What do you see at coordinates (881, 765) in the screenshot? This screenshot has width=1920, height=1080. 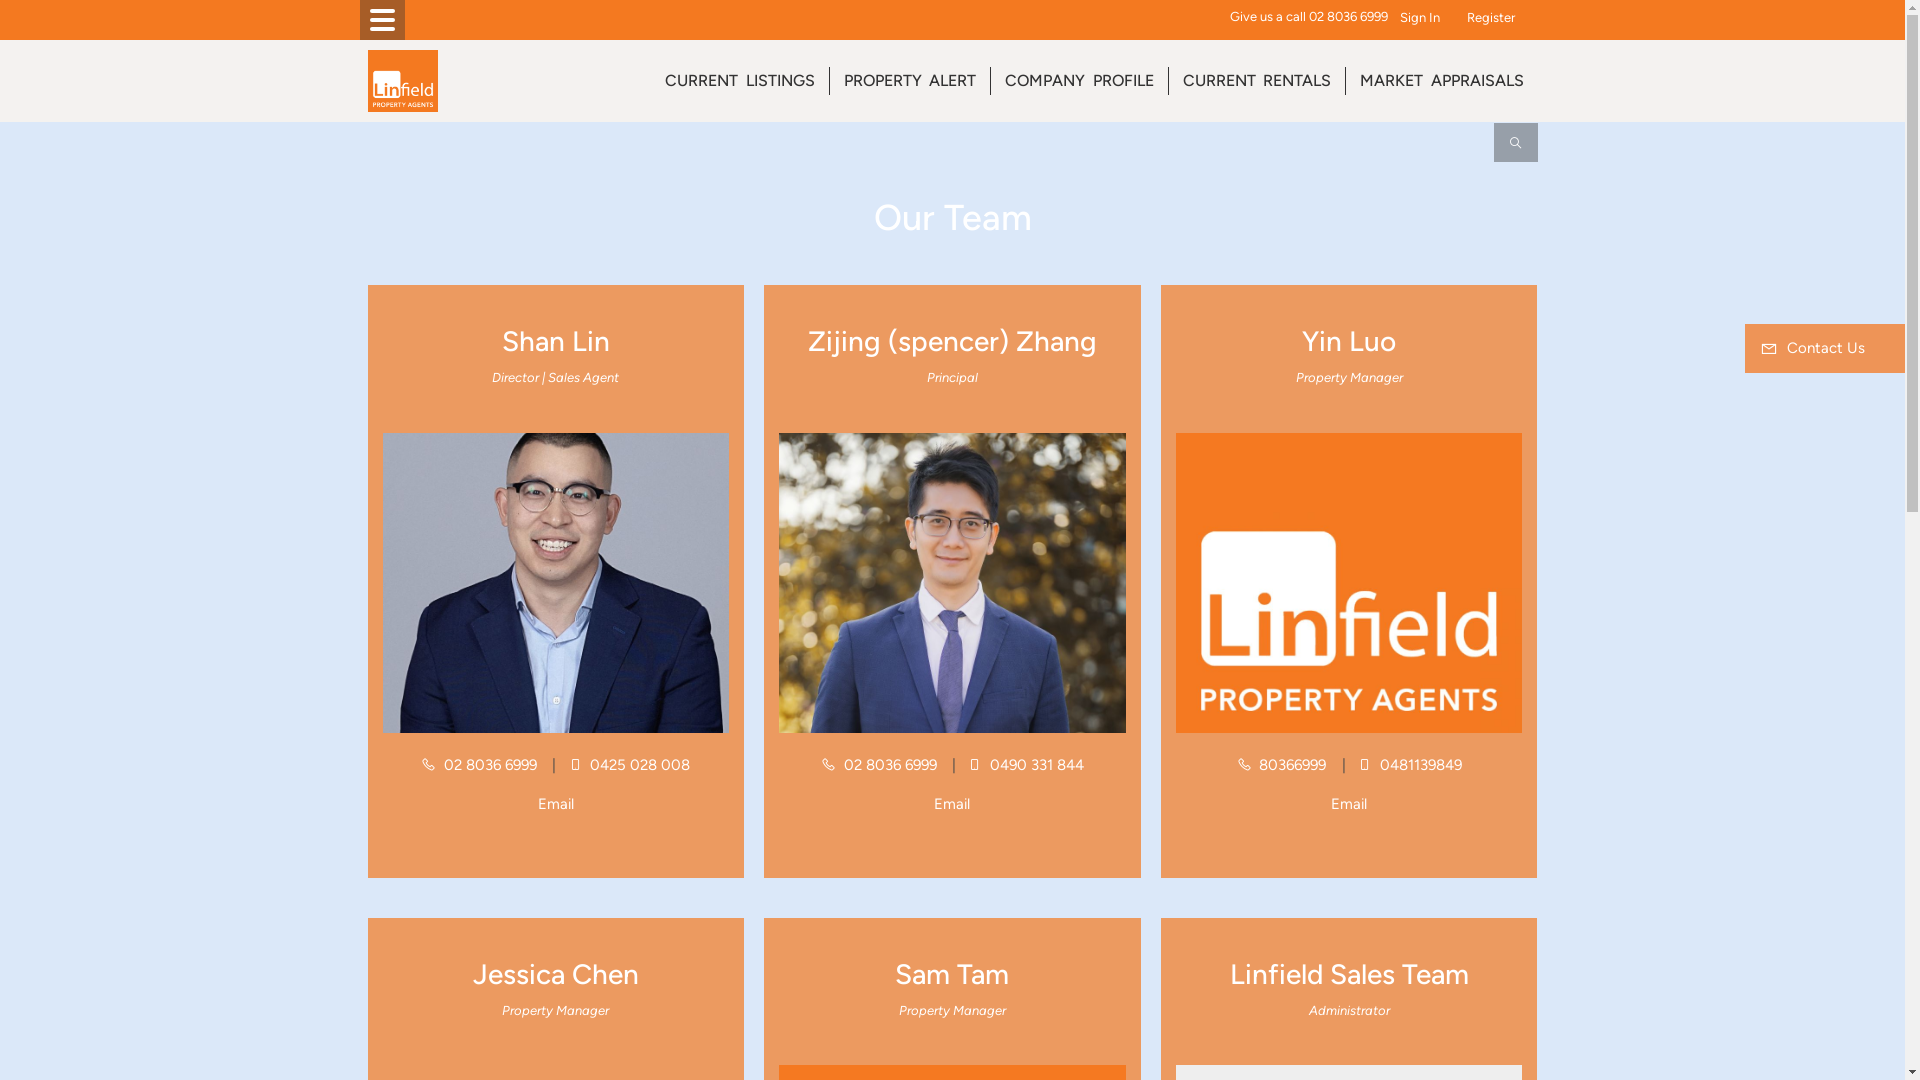 I see `02 8036 6999` at bounding box center [881, 765].